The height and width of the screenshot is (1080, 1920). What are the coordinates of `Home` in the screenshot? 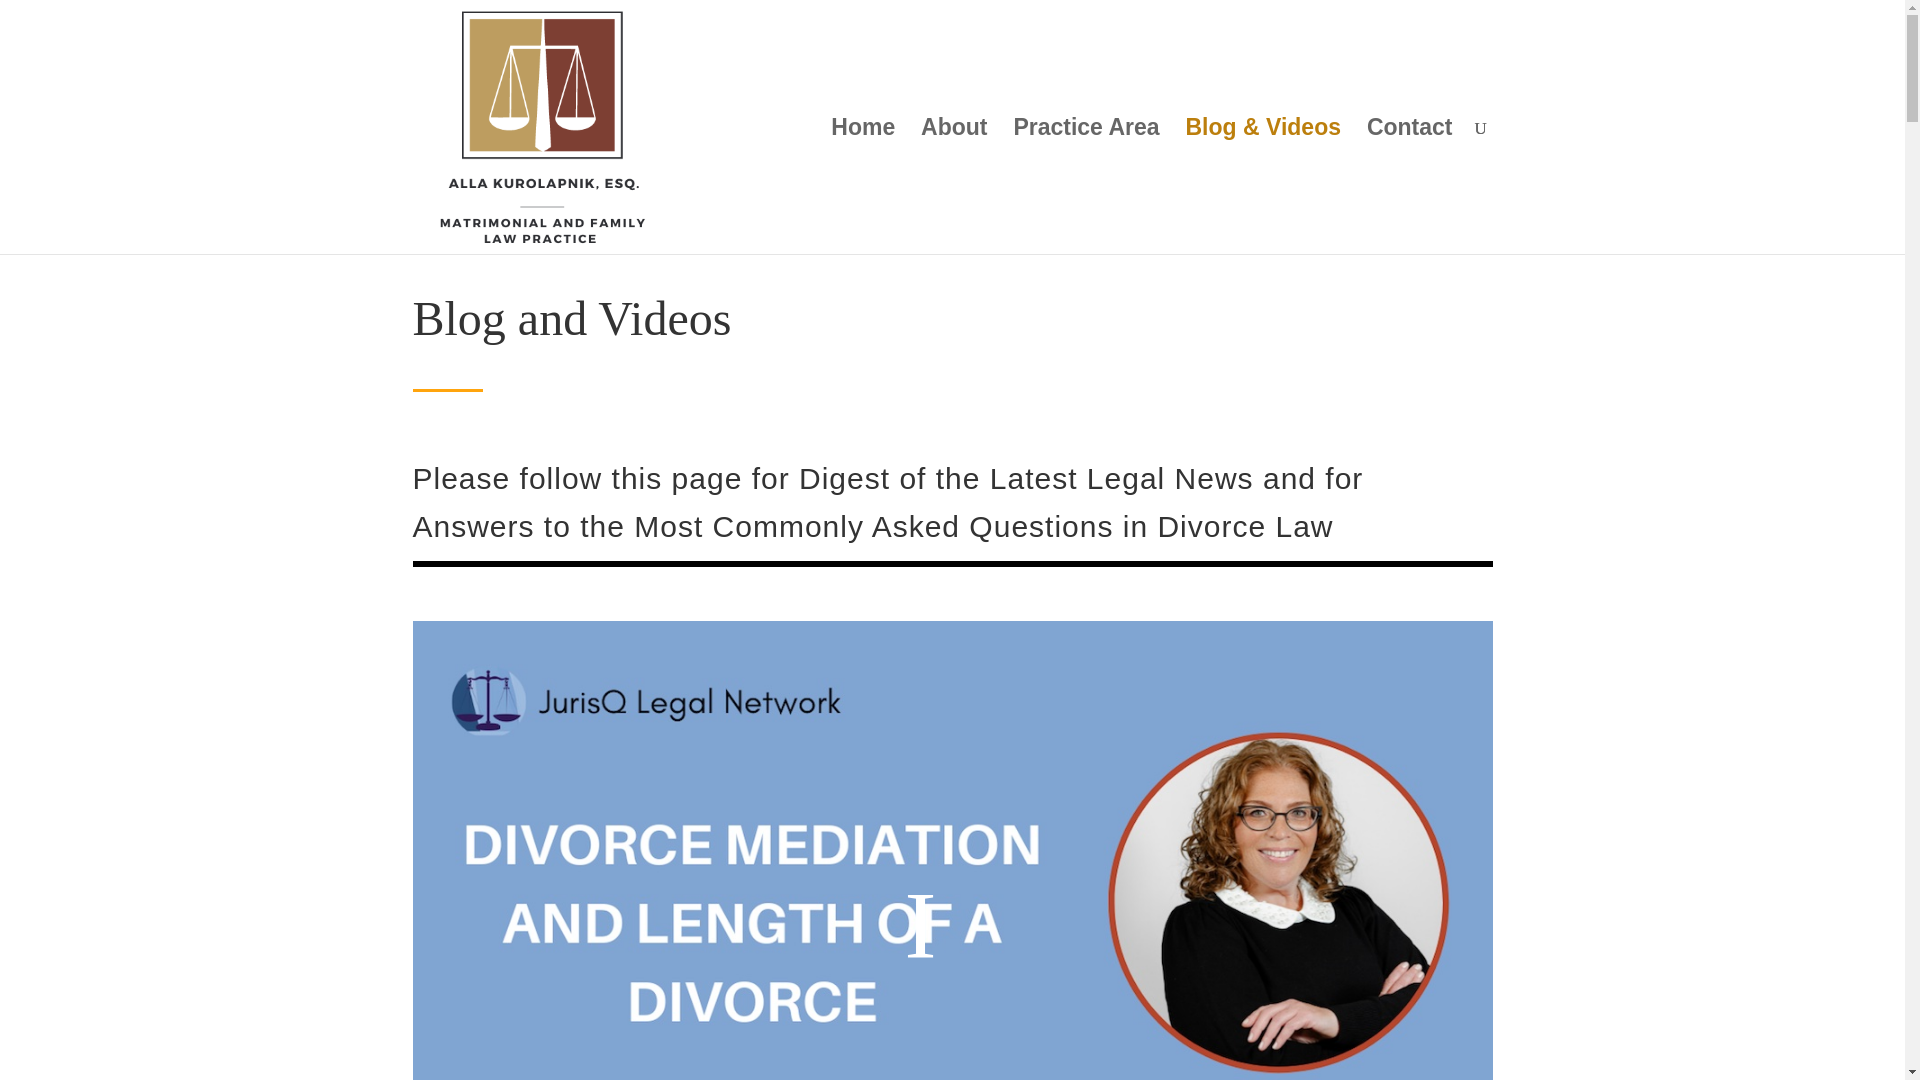 It's located at (862, 186).